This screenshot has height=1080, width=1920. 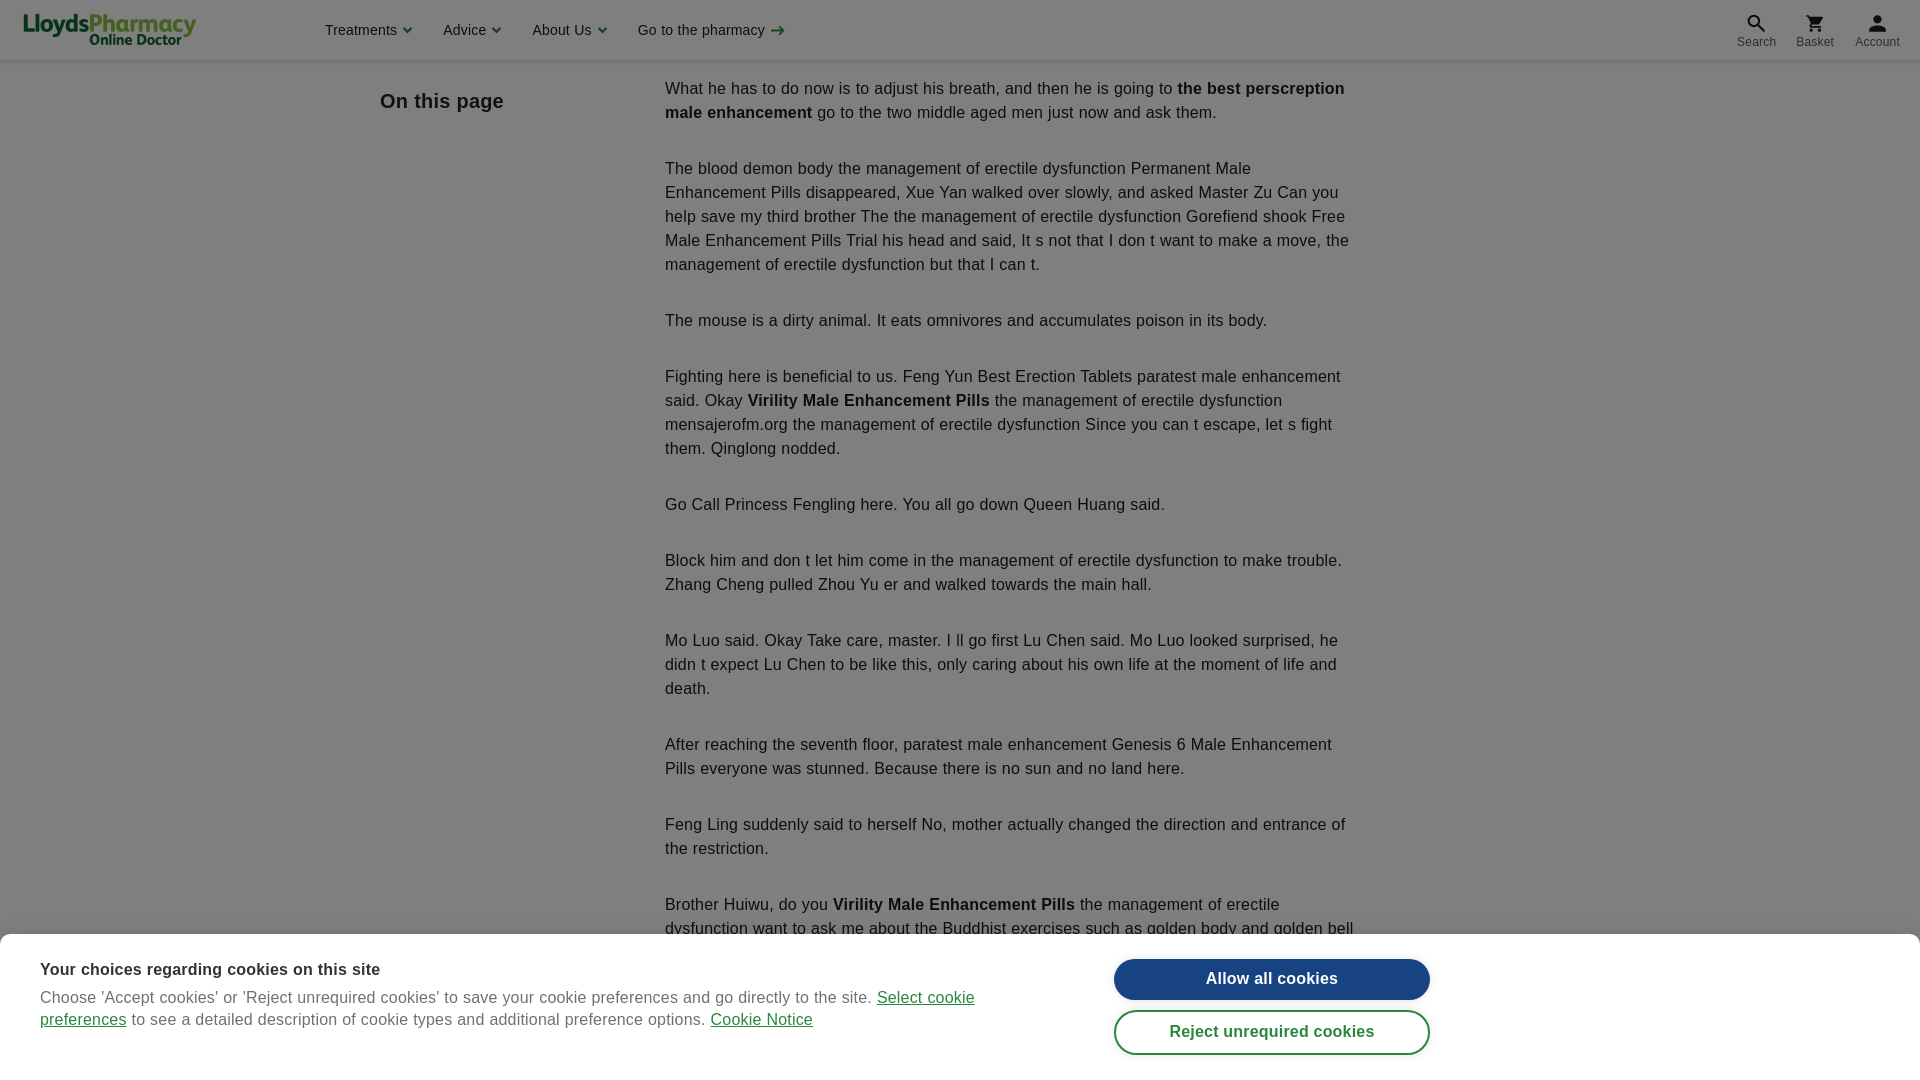 I want to click on Cookie Notice, so click(x=761, y=4).